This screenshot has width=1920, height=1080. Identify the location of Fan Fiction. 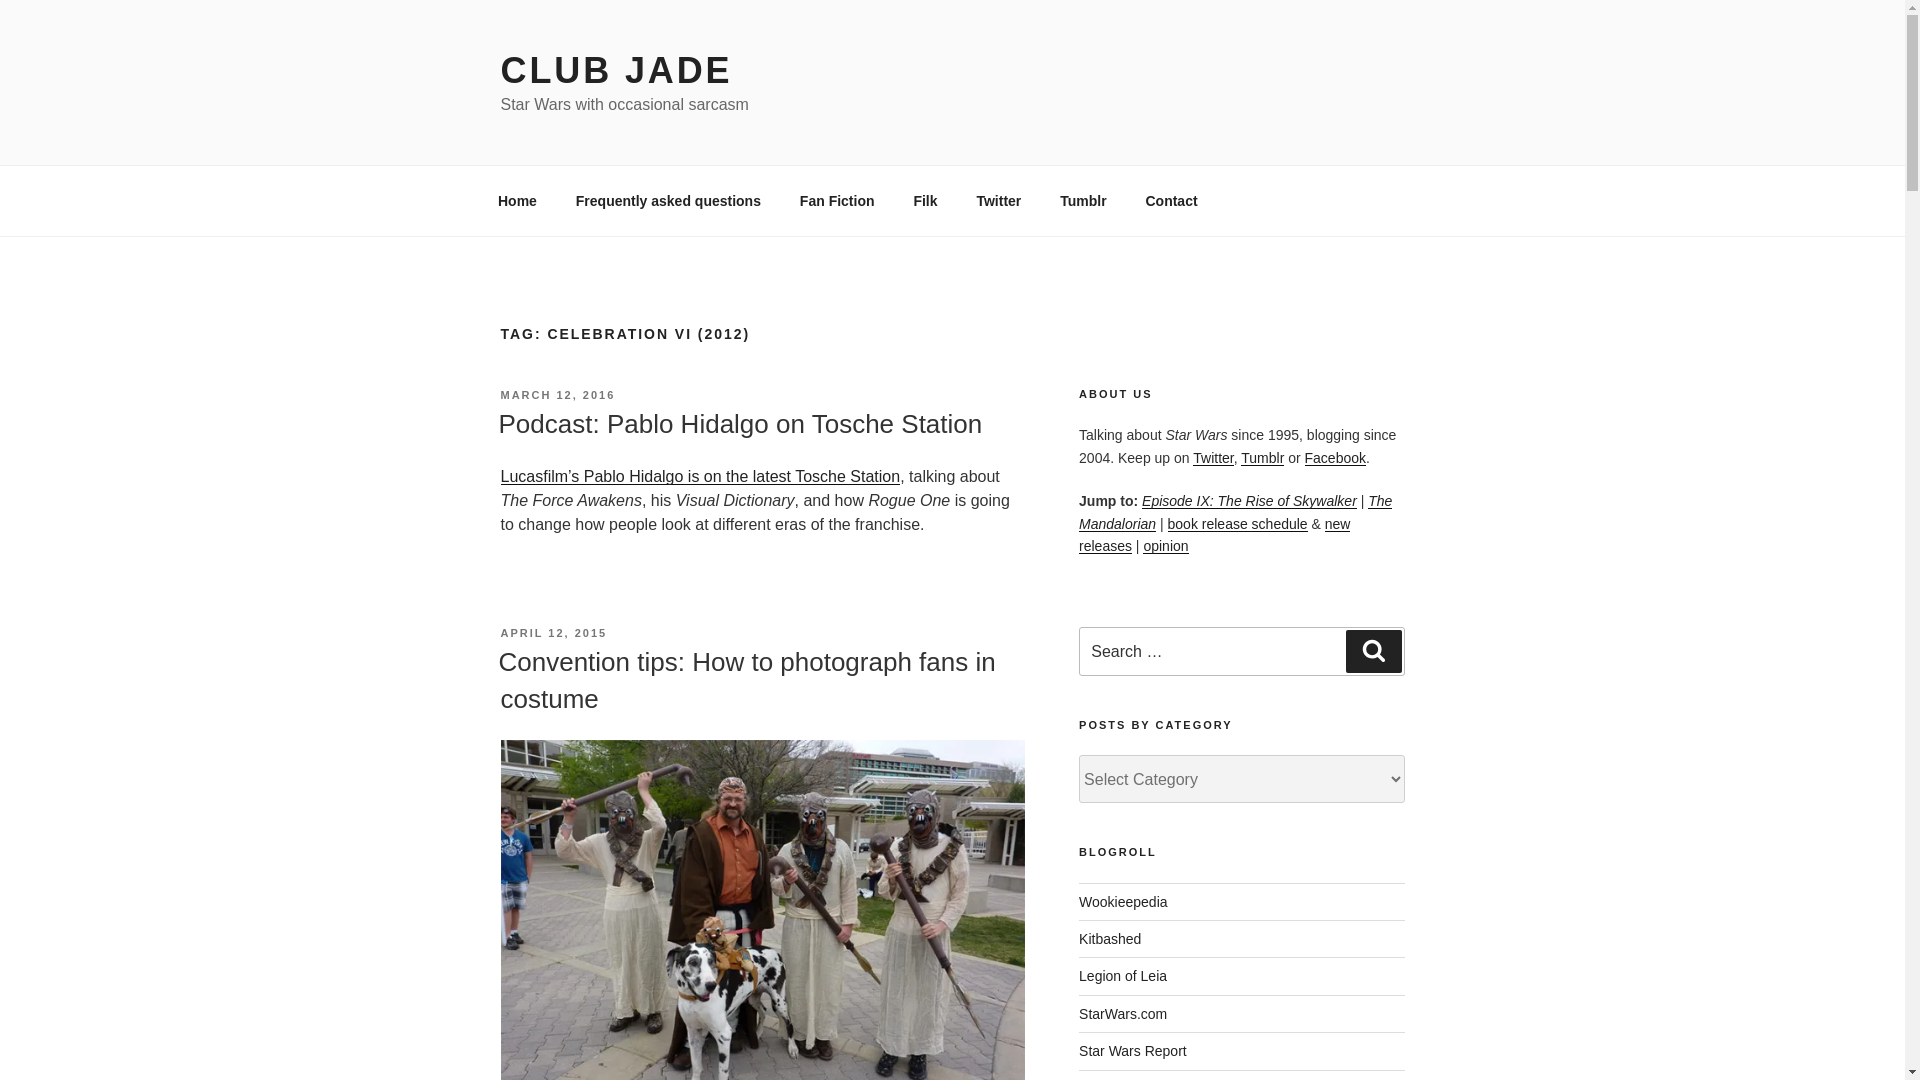
(836, 200).